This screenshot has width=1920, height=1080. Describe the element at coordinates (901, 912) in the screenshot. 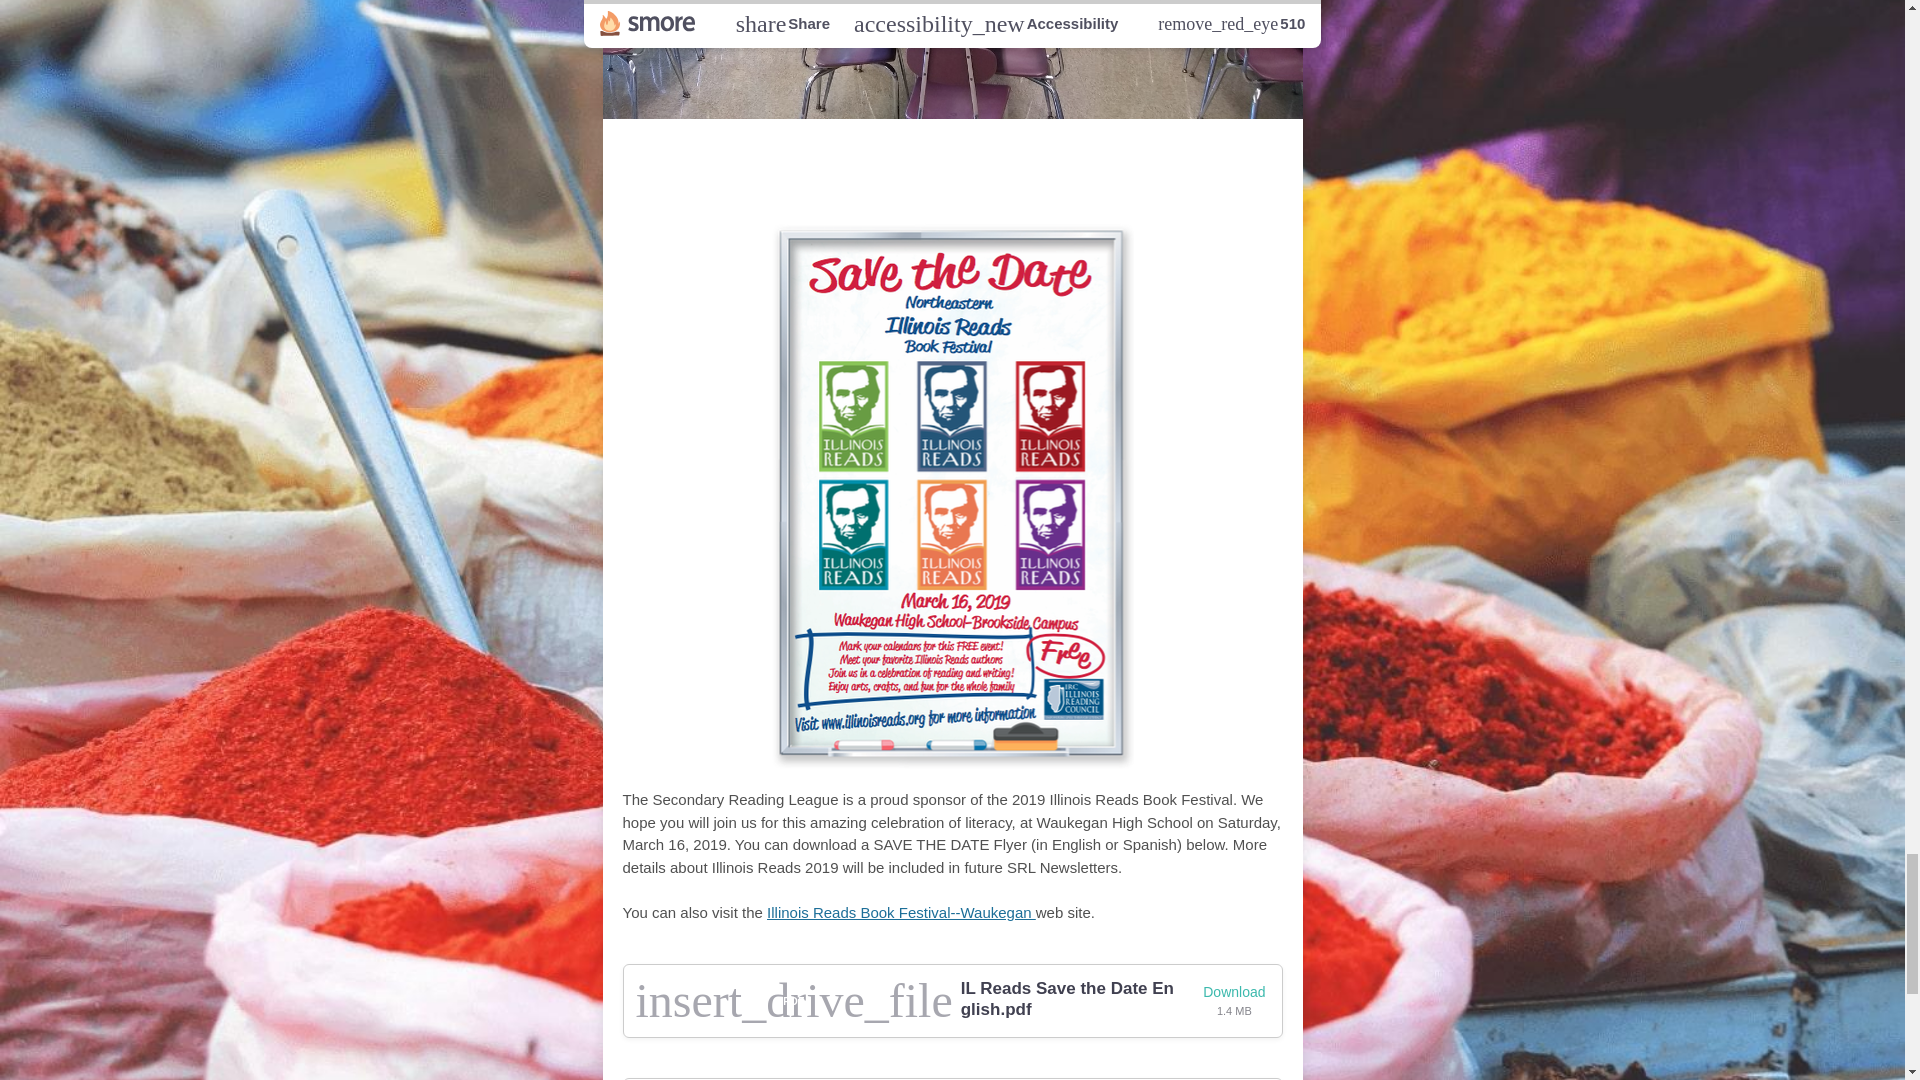

I see `Illinois Reads Book Festival--Waukegan` at that location.